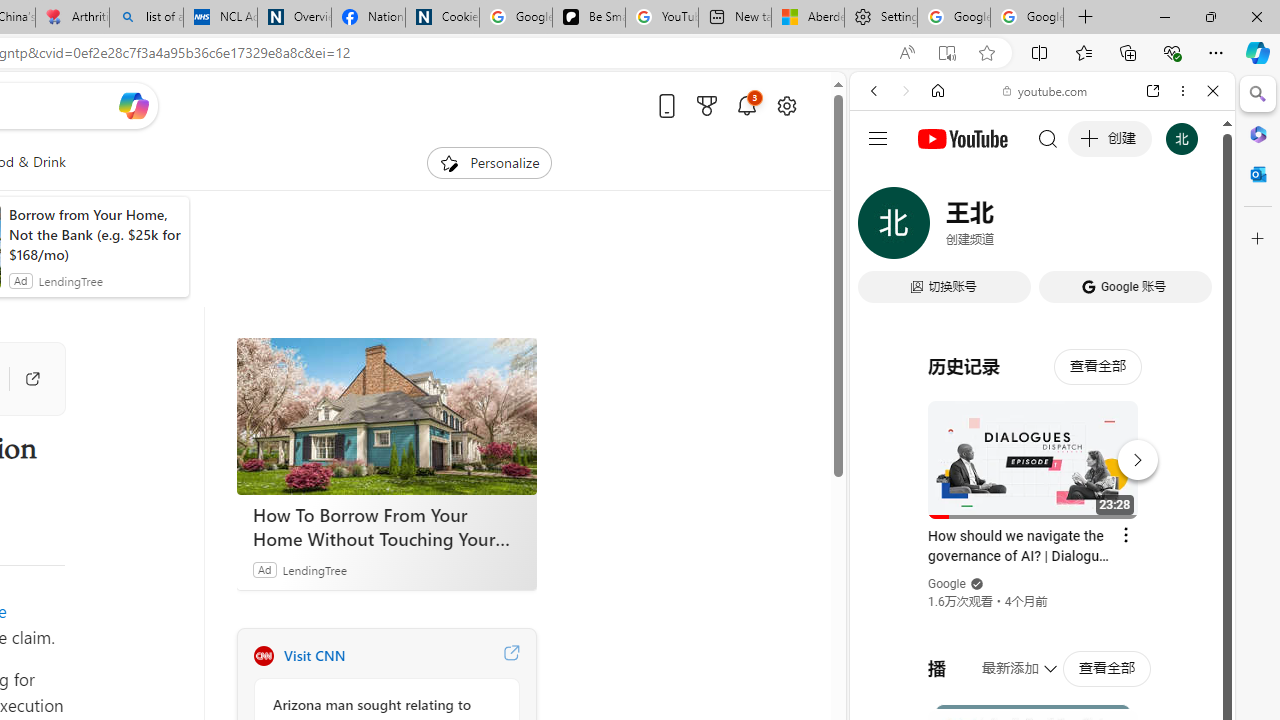 The width and height of the screenshot is (1280, 720). What do you see at coordinates (442, 18) in the screenshot?
I see `Cookies` at bounding box center [442, 18].